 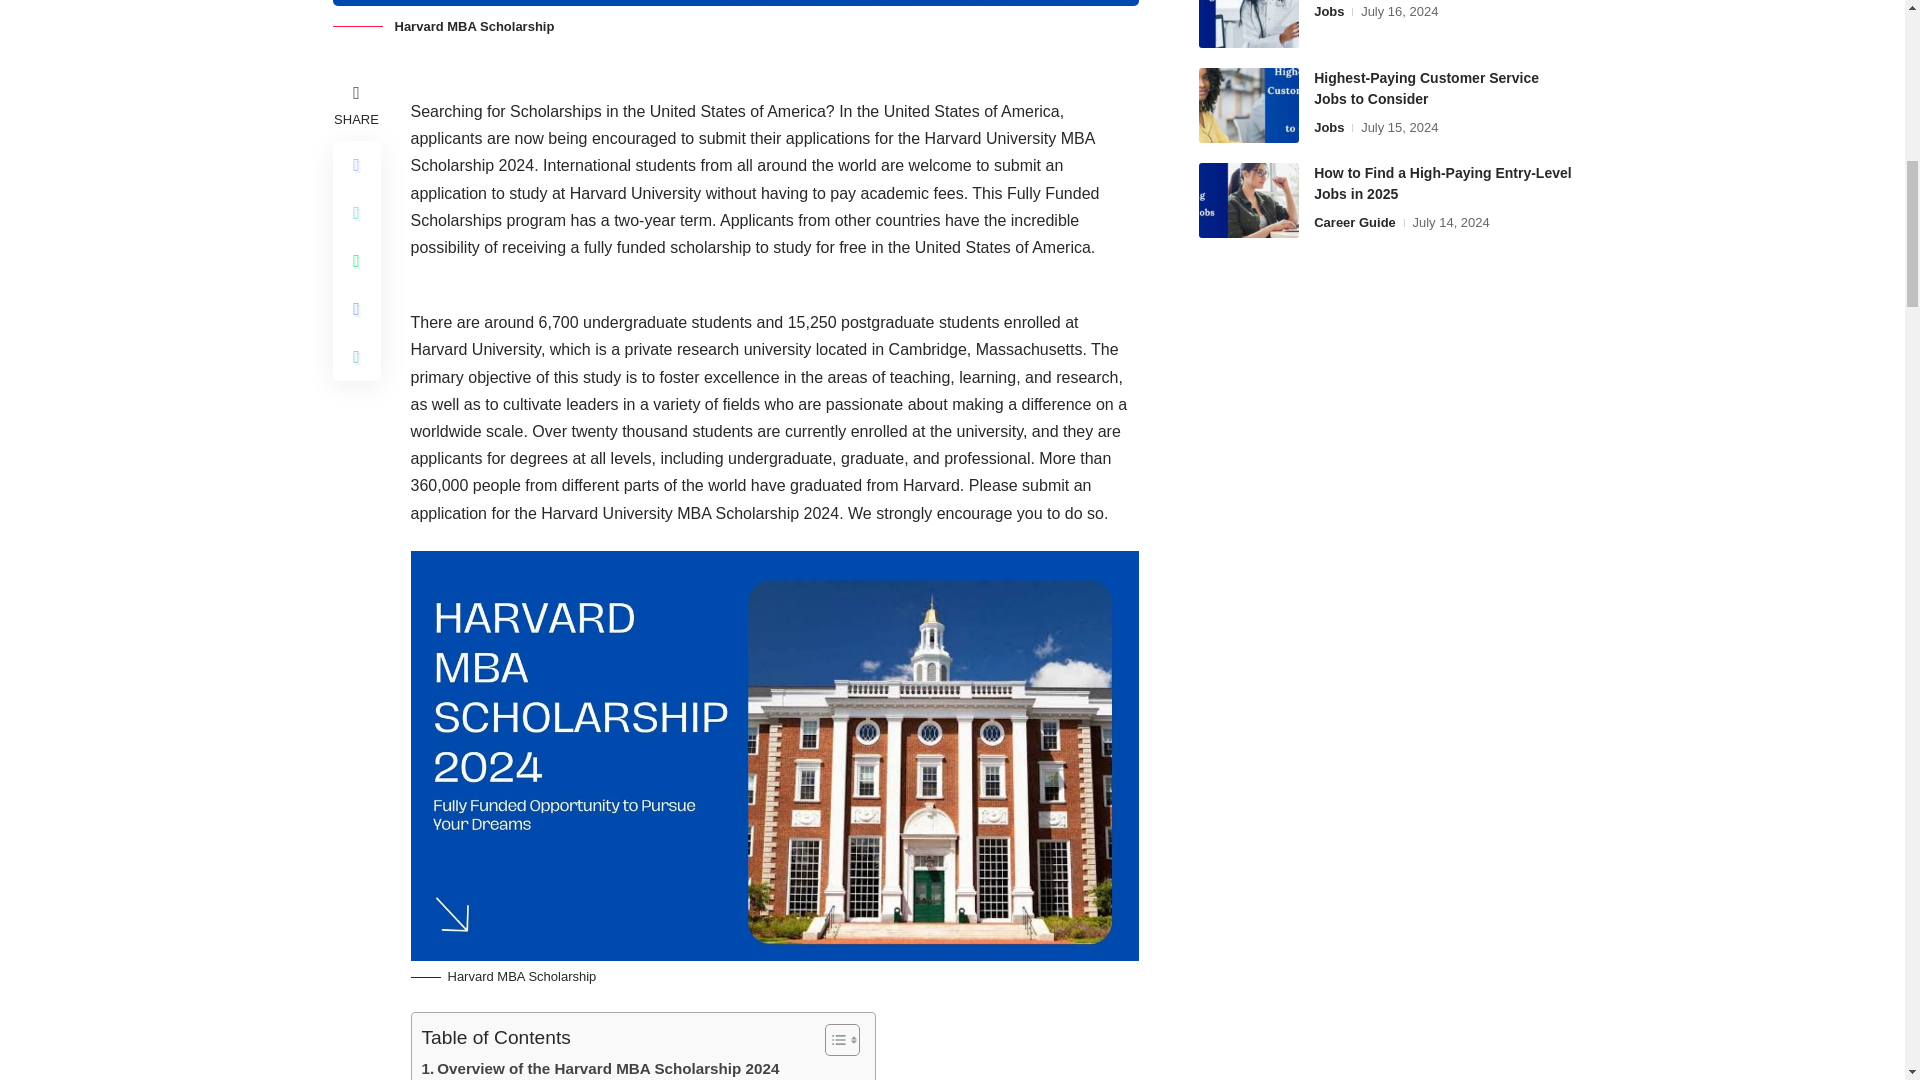 I want to click on Overview of the Harvard MBA Scholarship 2024, so click(x=600, y=1068).